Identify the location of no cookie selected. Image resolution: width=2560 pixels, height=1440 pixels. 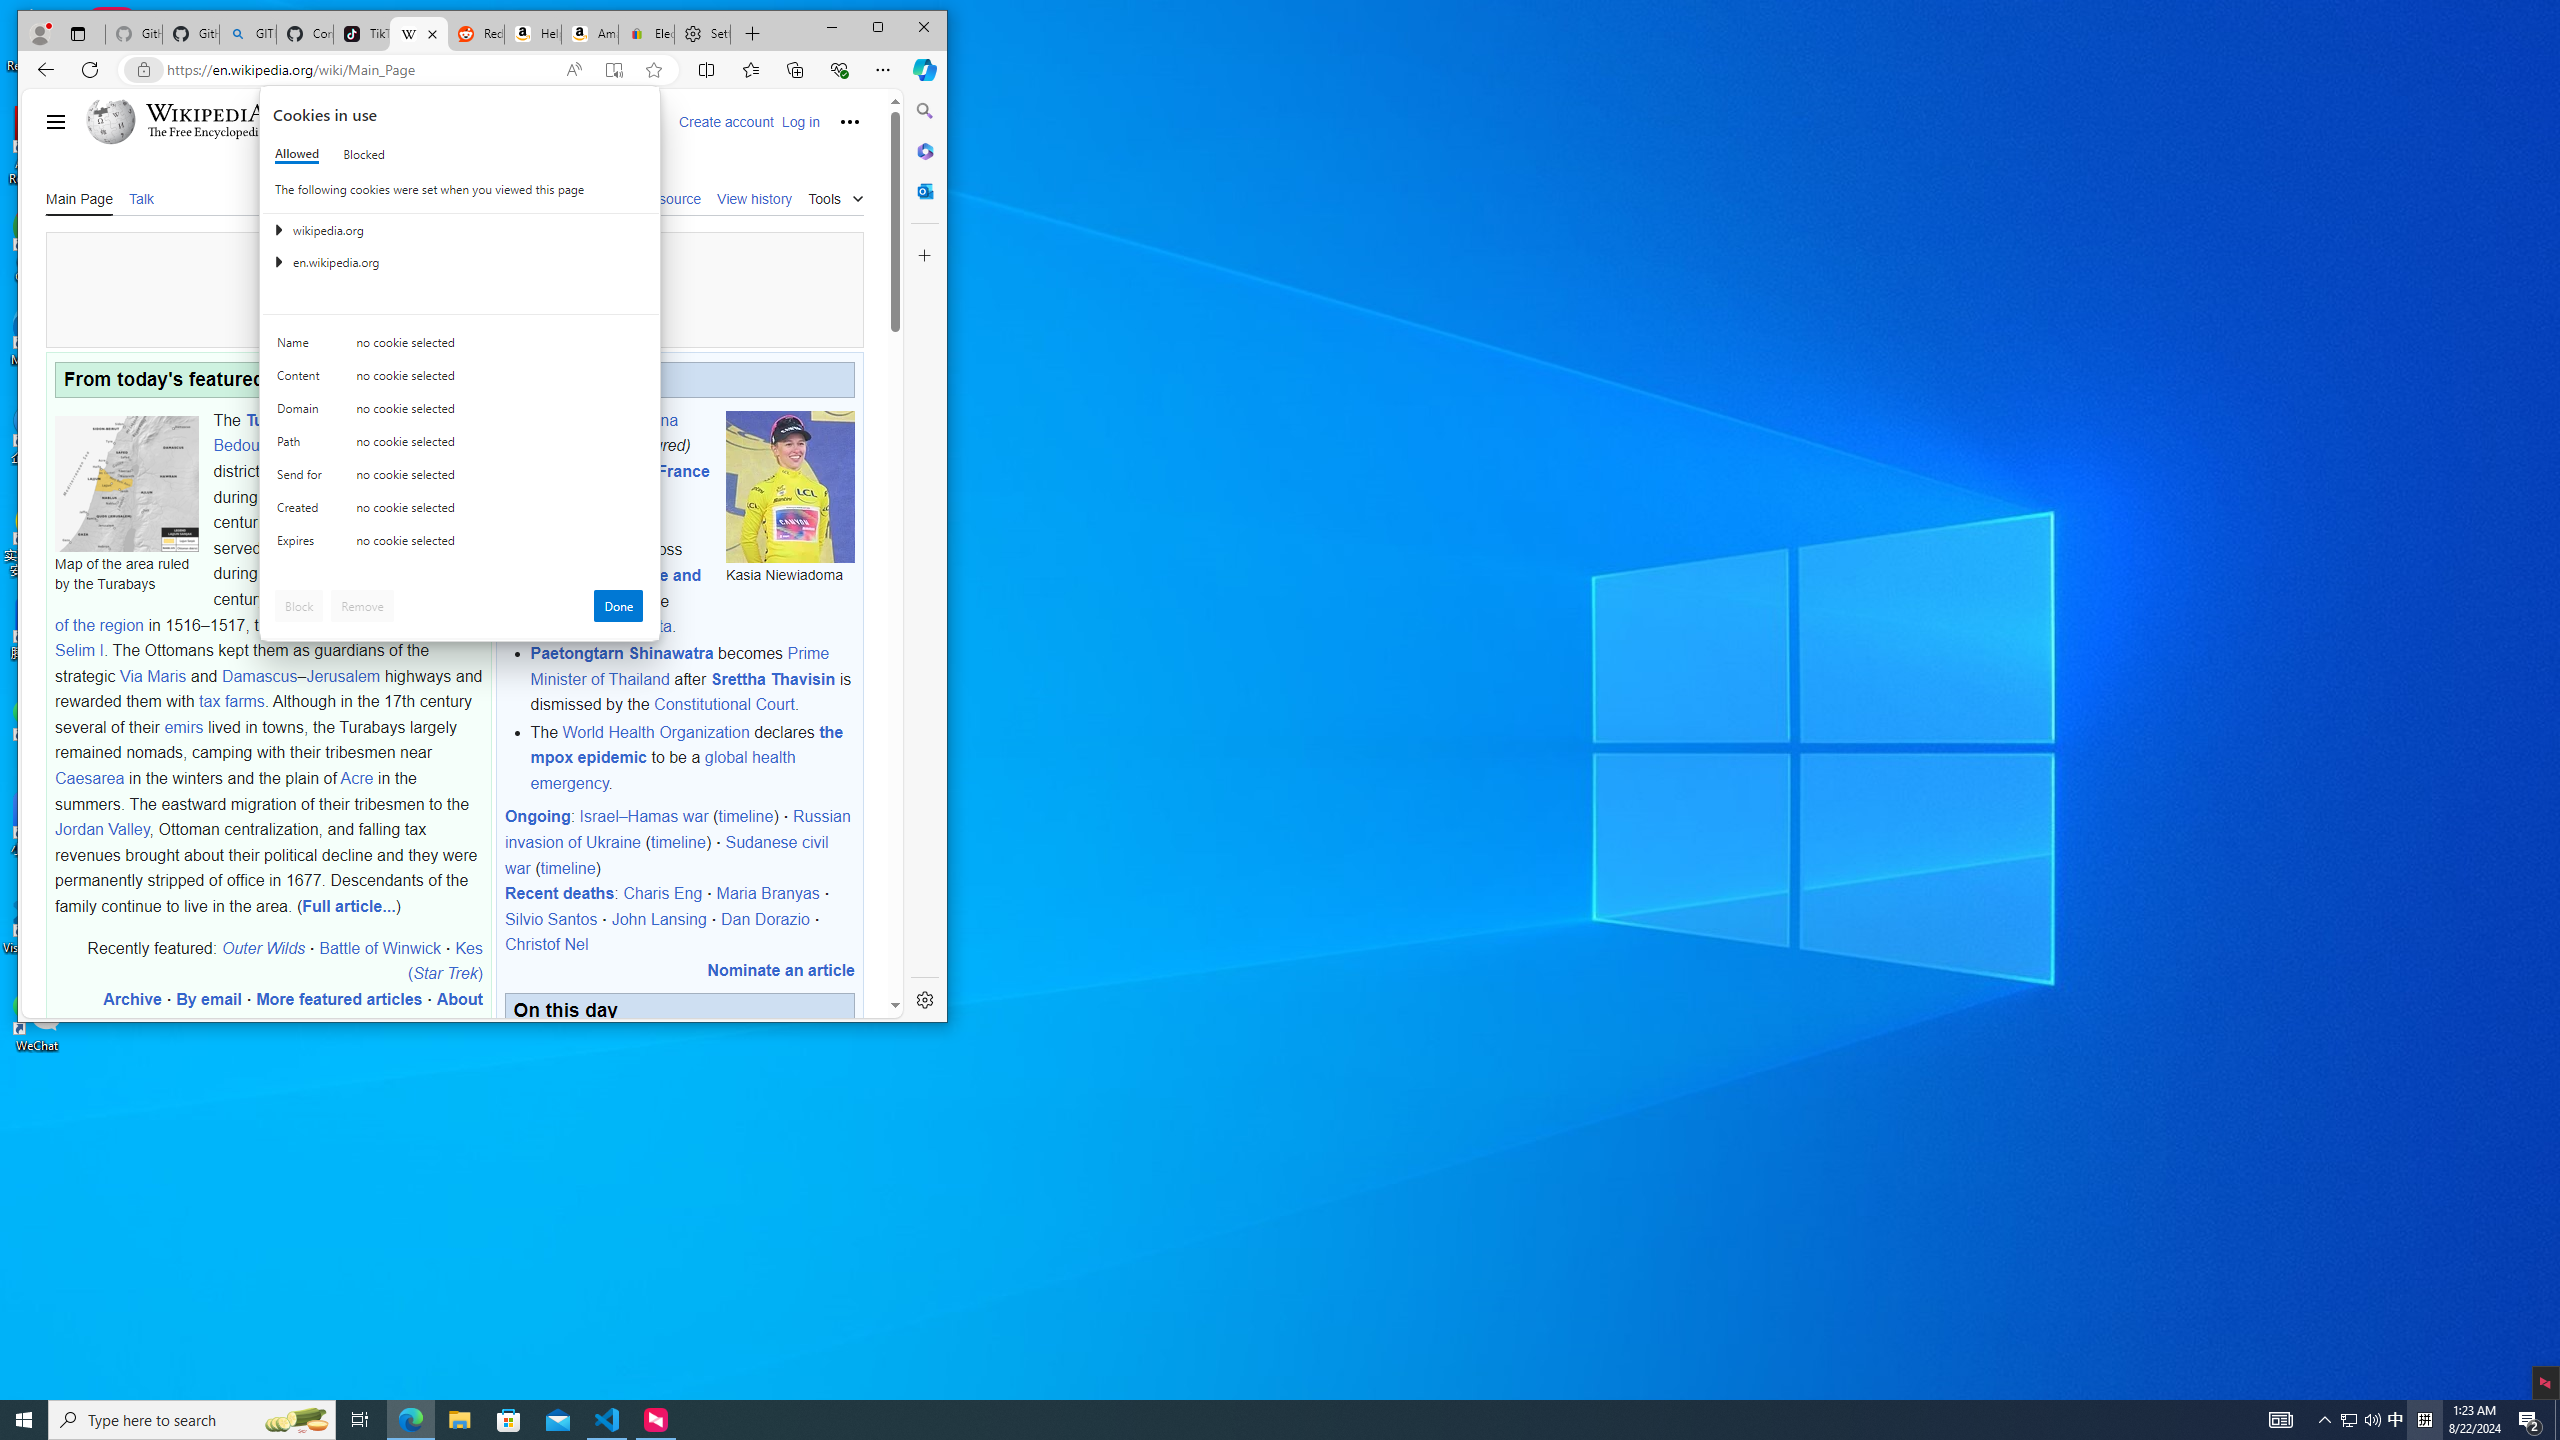
(500, 545).